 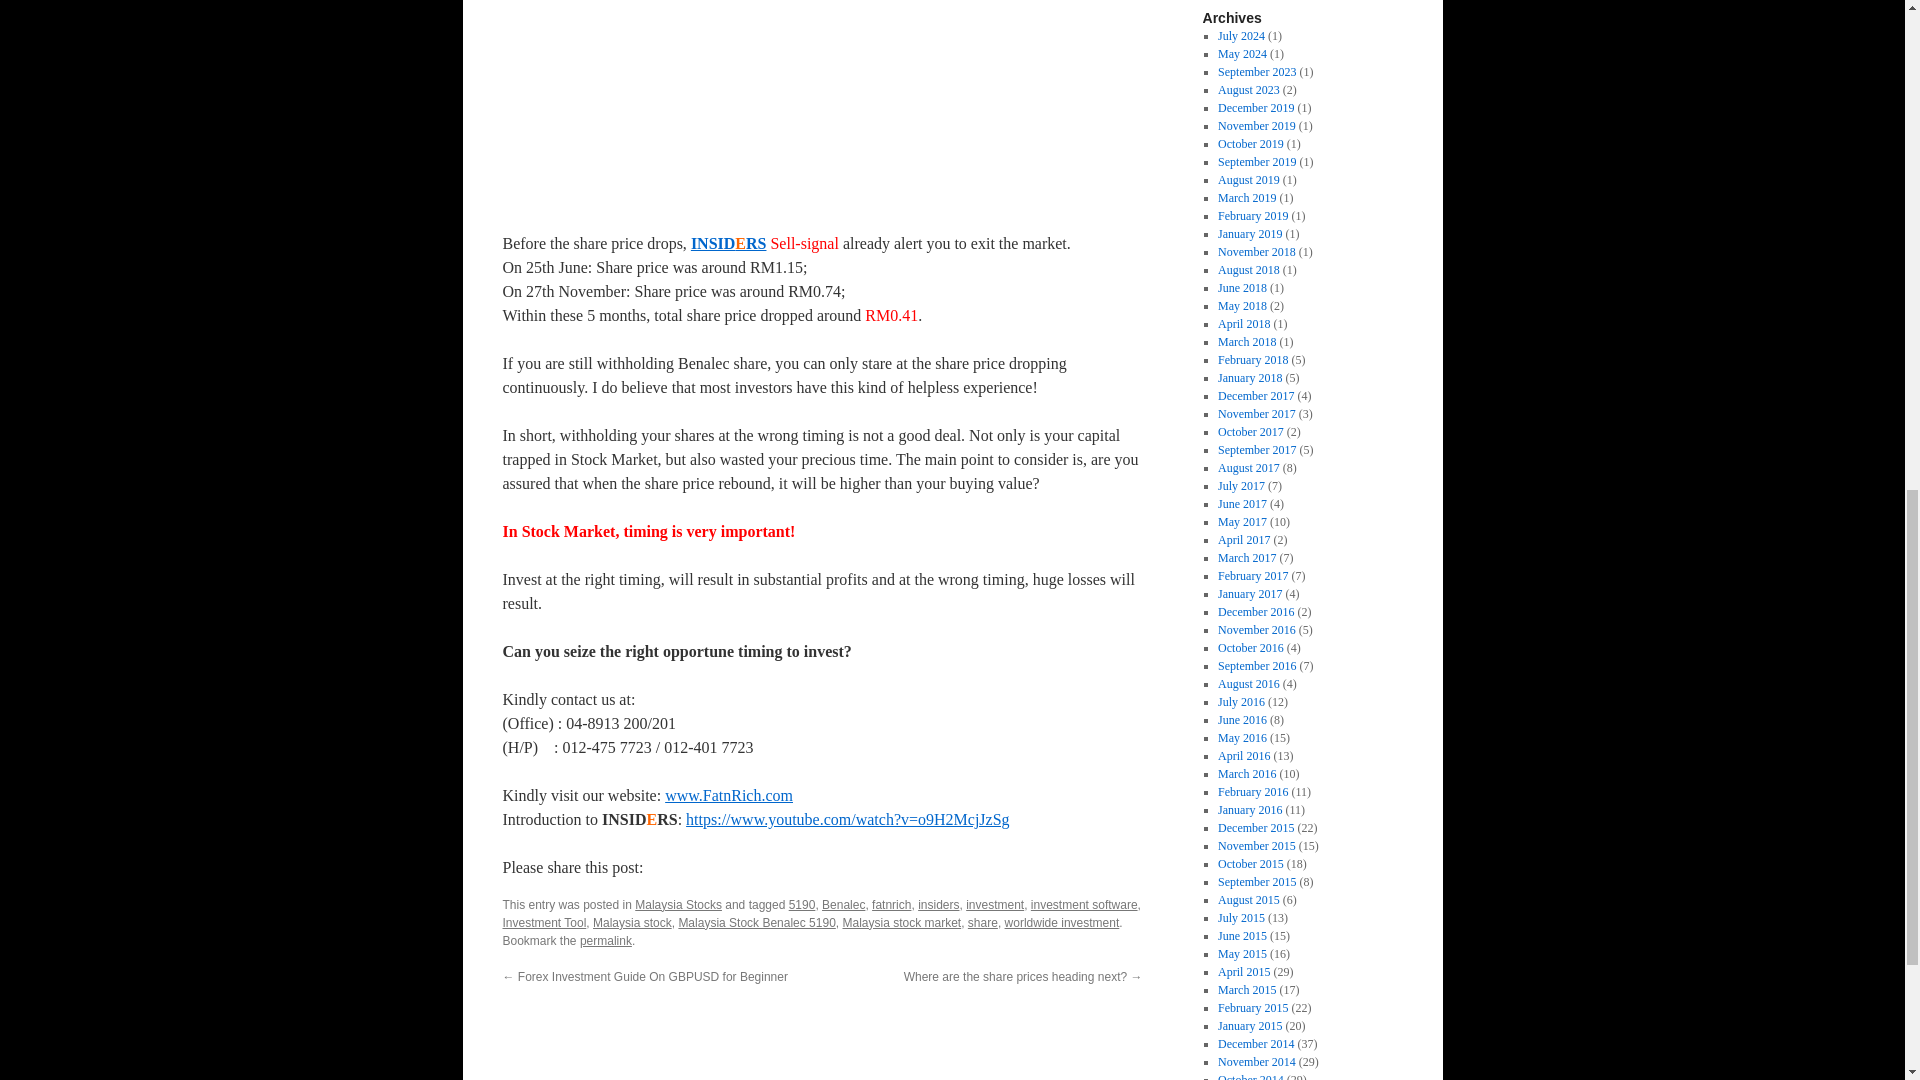 What do you see at coordinates (938, 904) in the screenshot?
I see `insiders` at bounding box center [938, 904].